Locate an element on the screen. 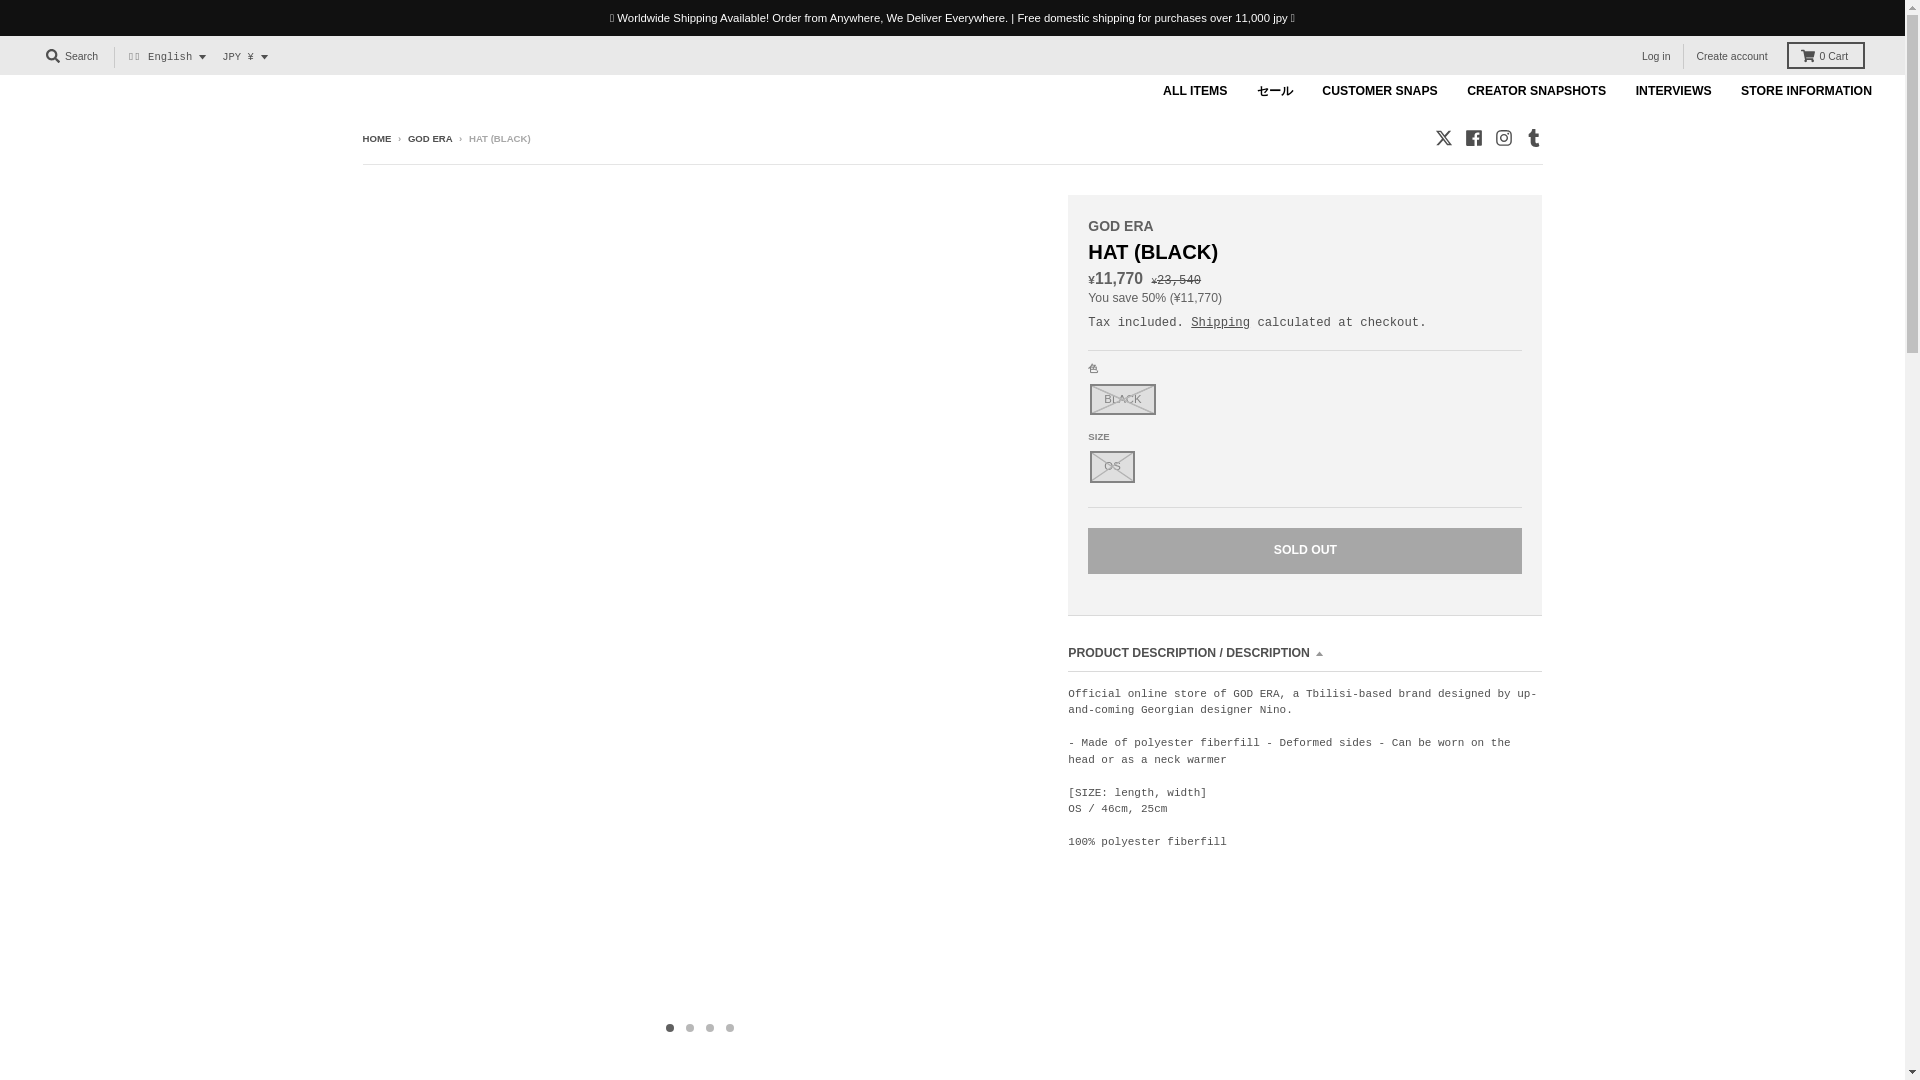 The width and height of the screenshot is (1920, 1080). Tumblr - RADD LOUNGE is located at coordinates (1532, 137).